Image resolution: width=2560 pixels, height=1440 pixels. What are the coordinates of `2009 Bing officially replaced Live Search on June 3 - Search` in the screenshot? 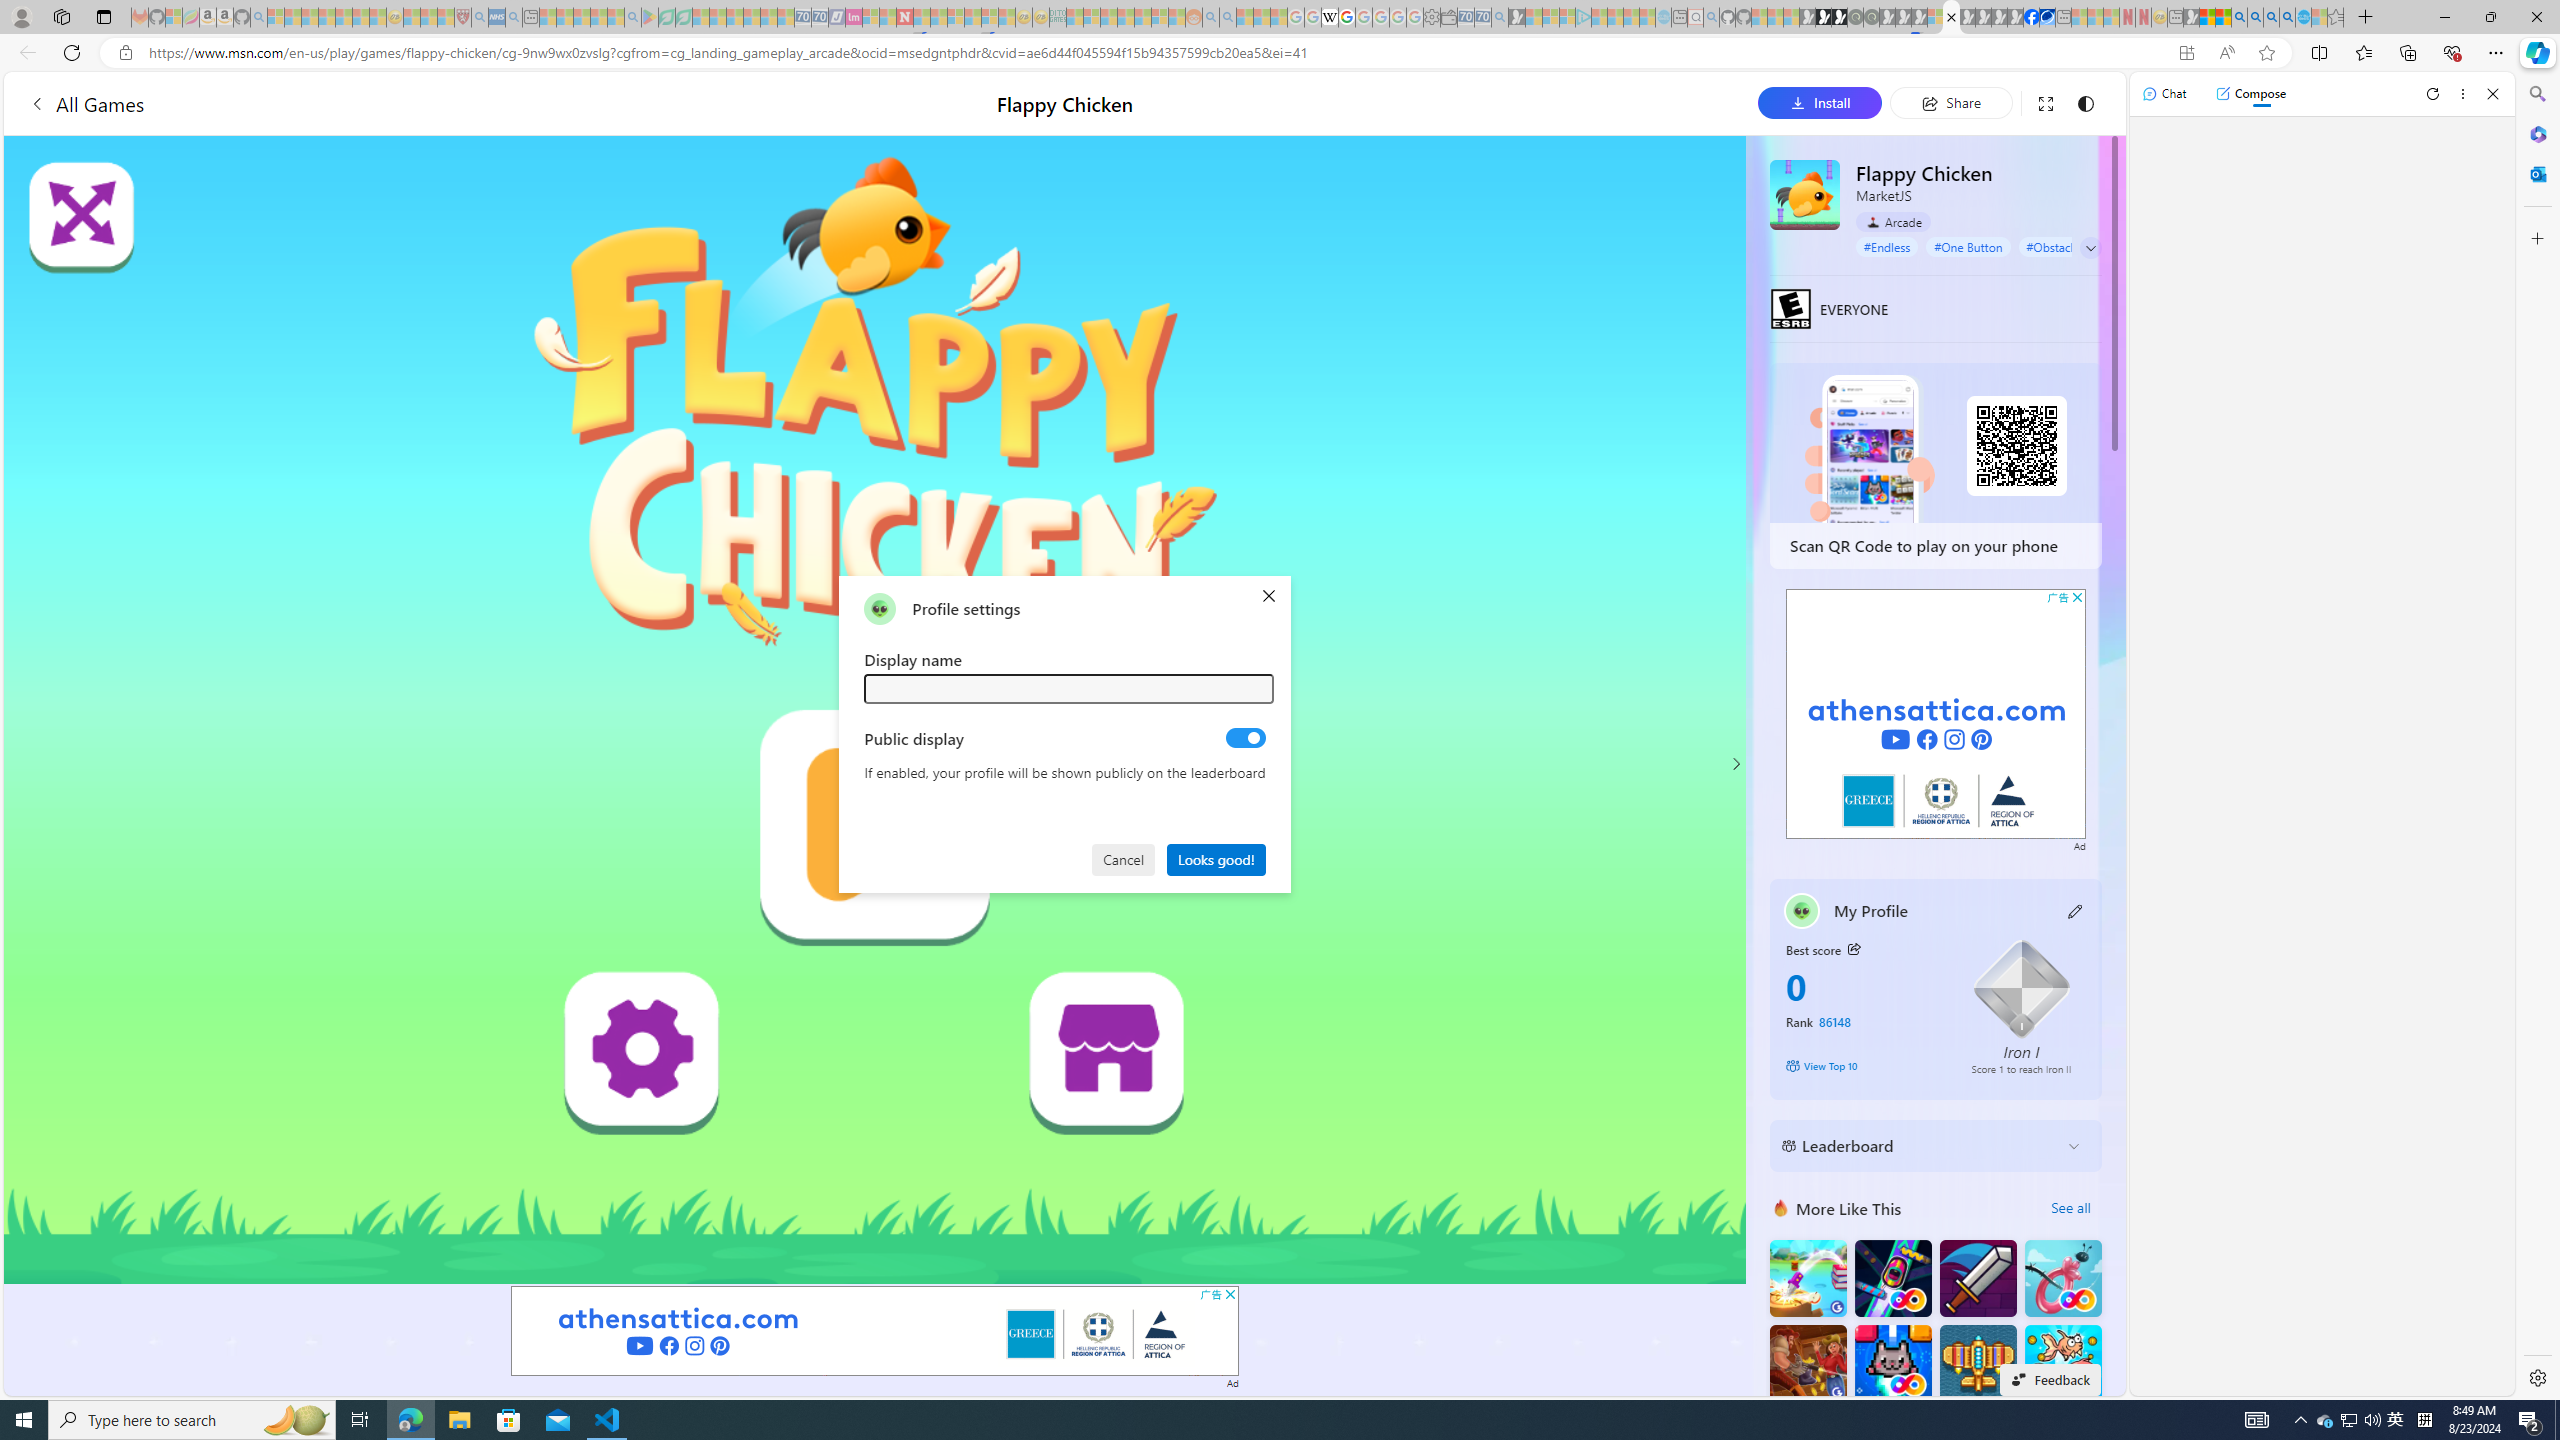 It's located at (2256, 17).